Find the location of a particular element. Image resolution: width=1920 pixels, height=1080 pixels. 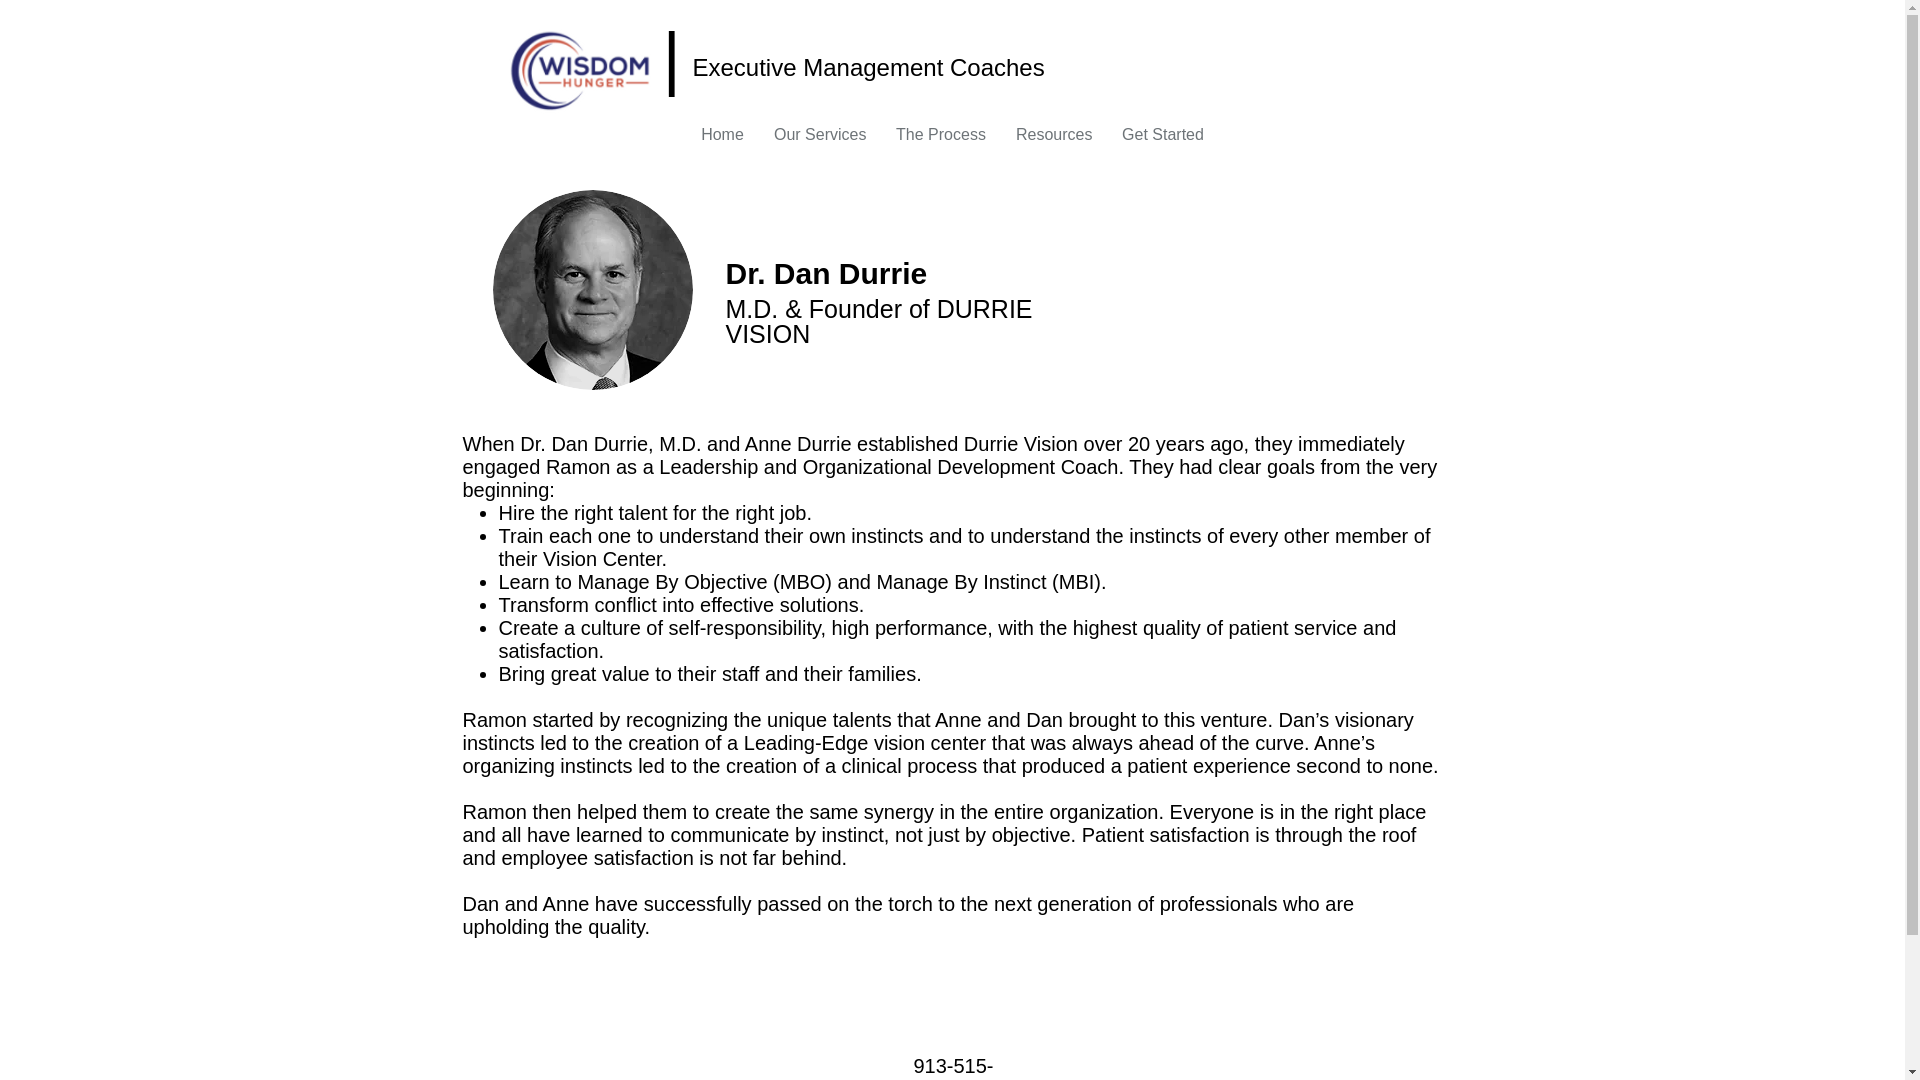

Get Started is located at coordinates (1163, 138).